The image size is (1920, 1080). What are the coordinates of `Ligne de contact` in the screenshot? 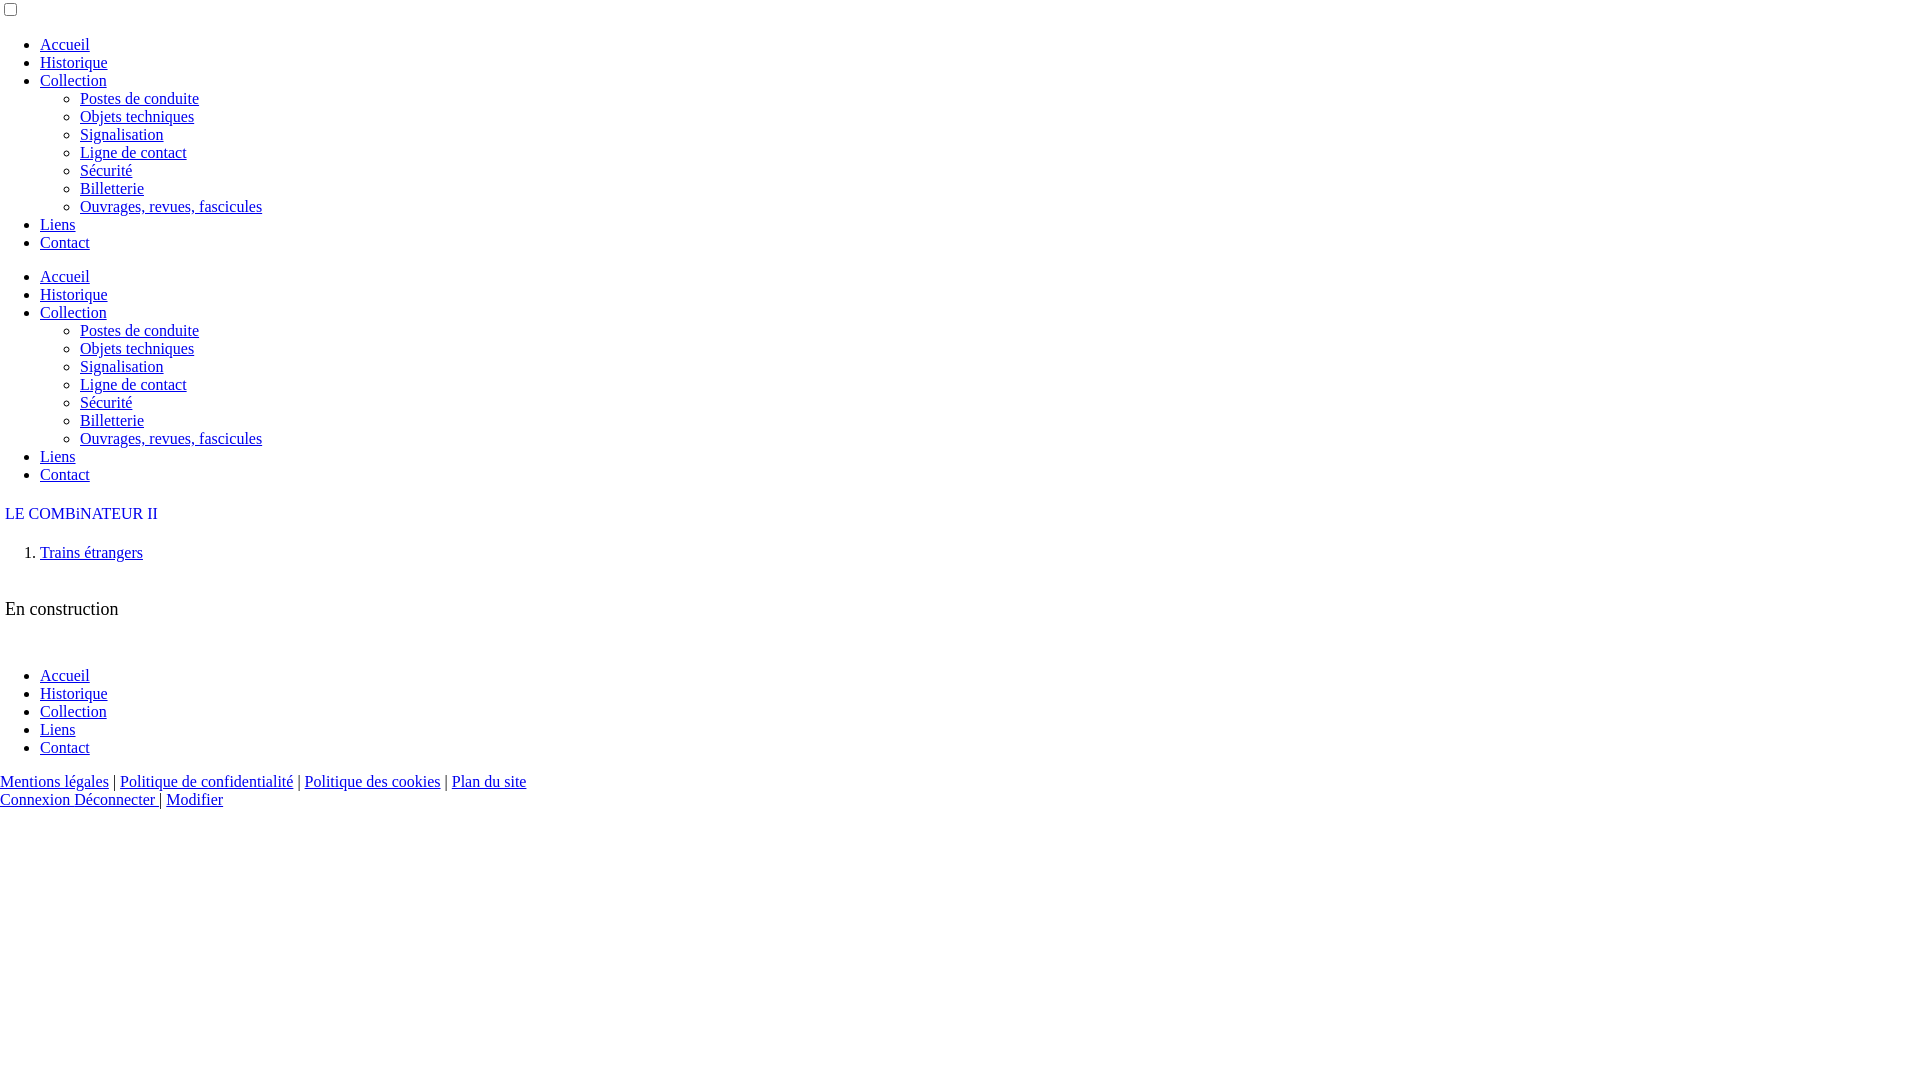 It's located at (134, 152).